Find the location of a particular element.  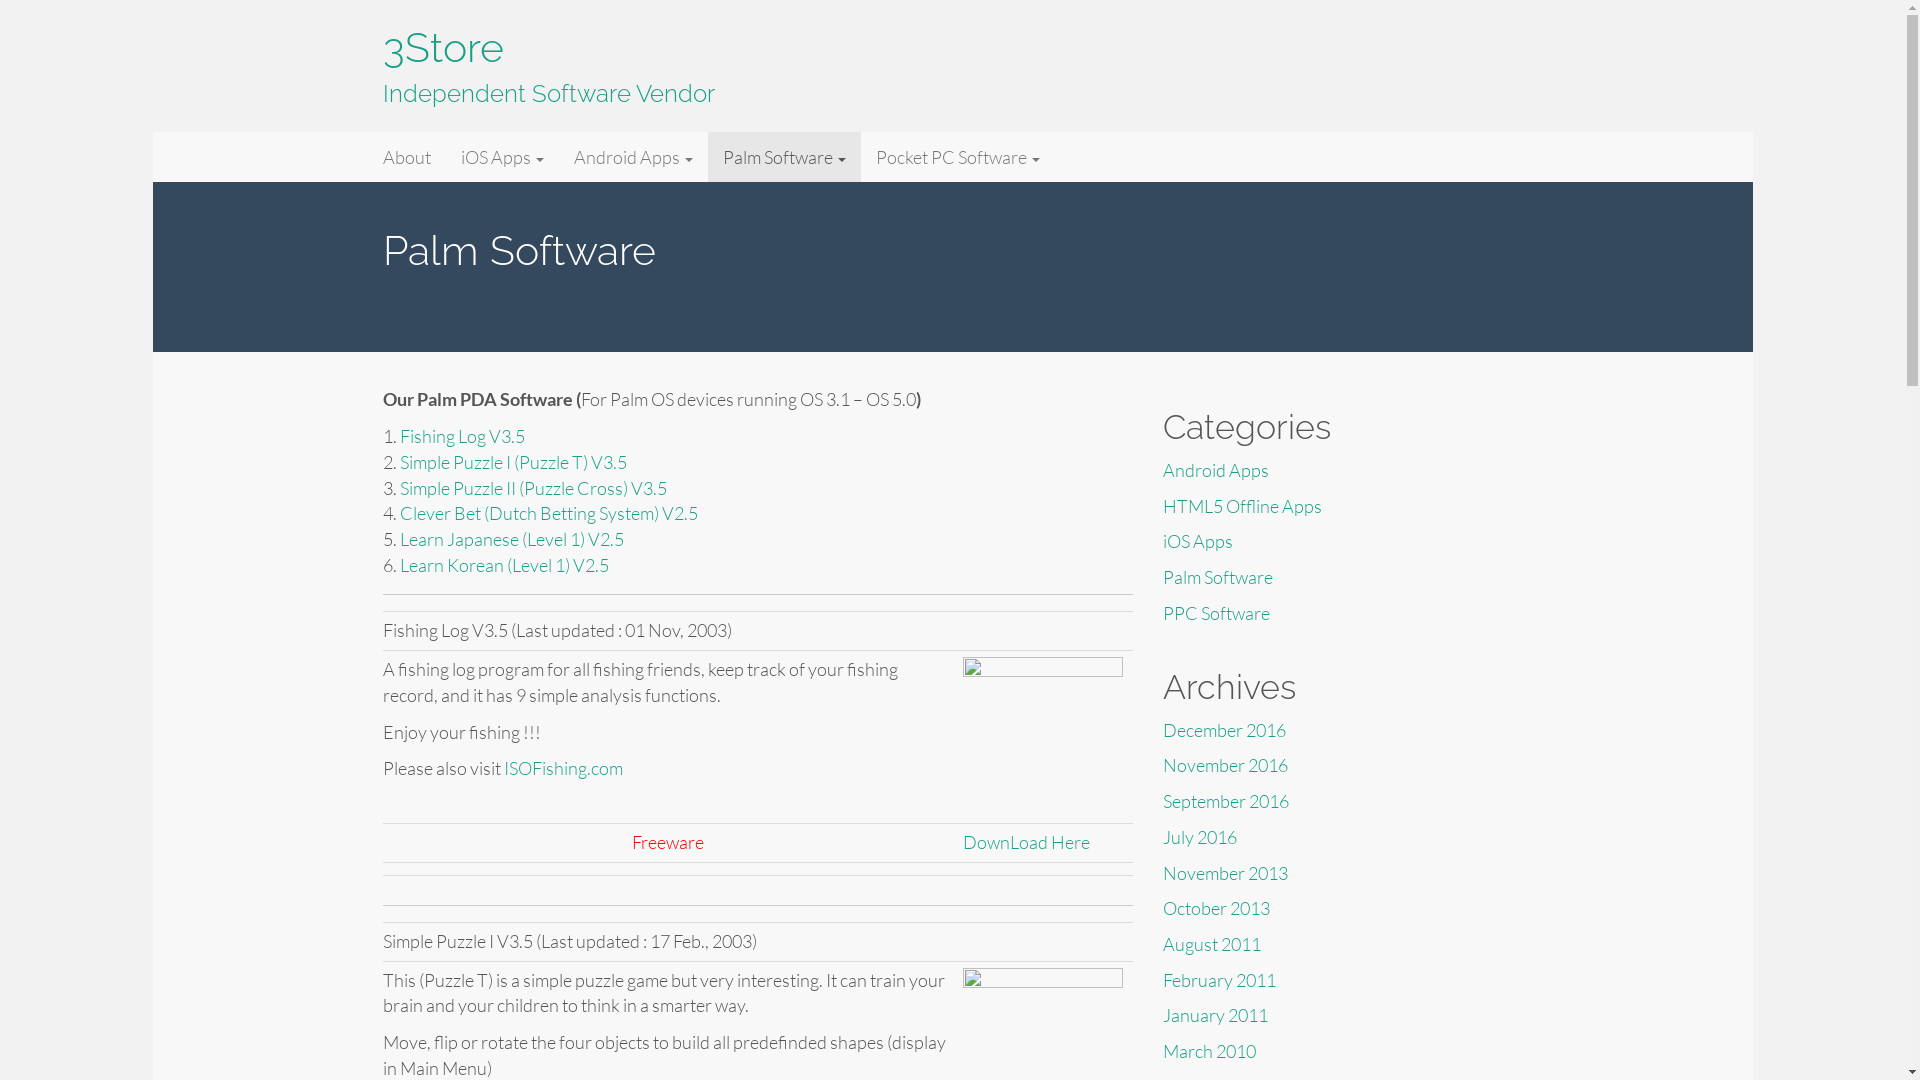

Palm Software is located at coordinates (1217, 577).